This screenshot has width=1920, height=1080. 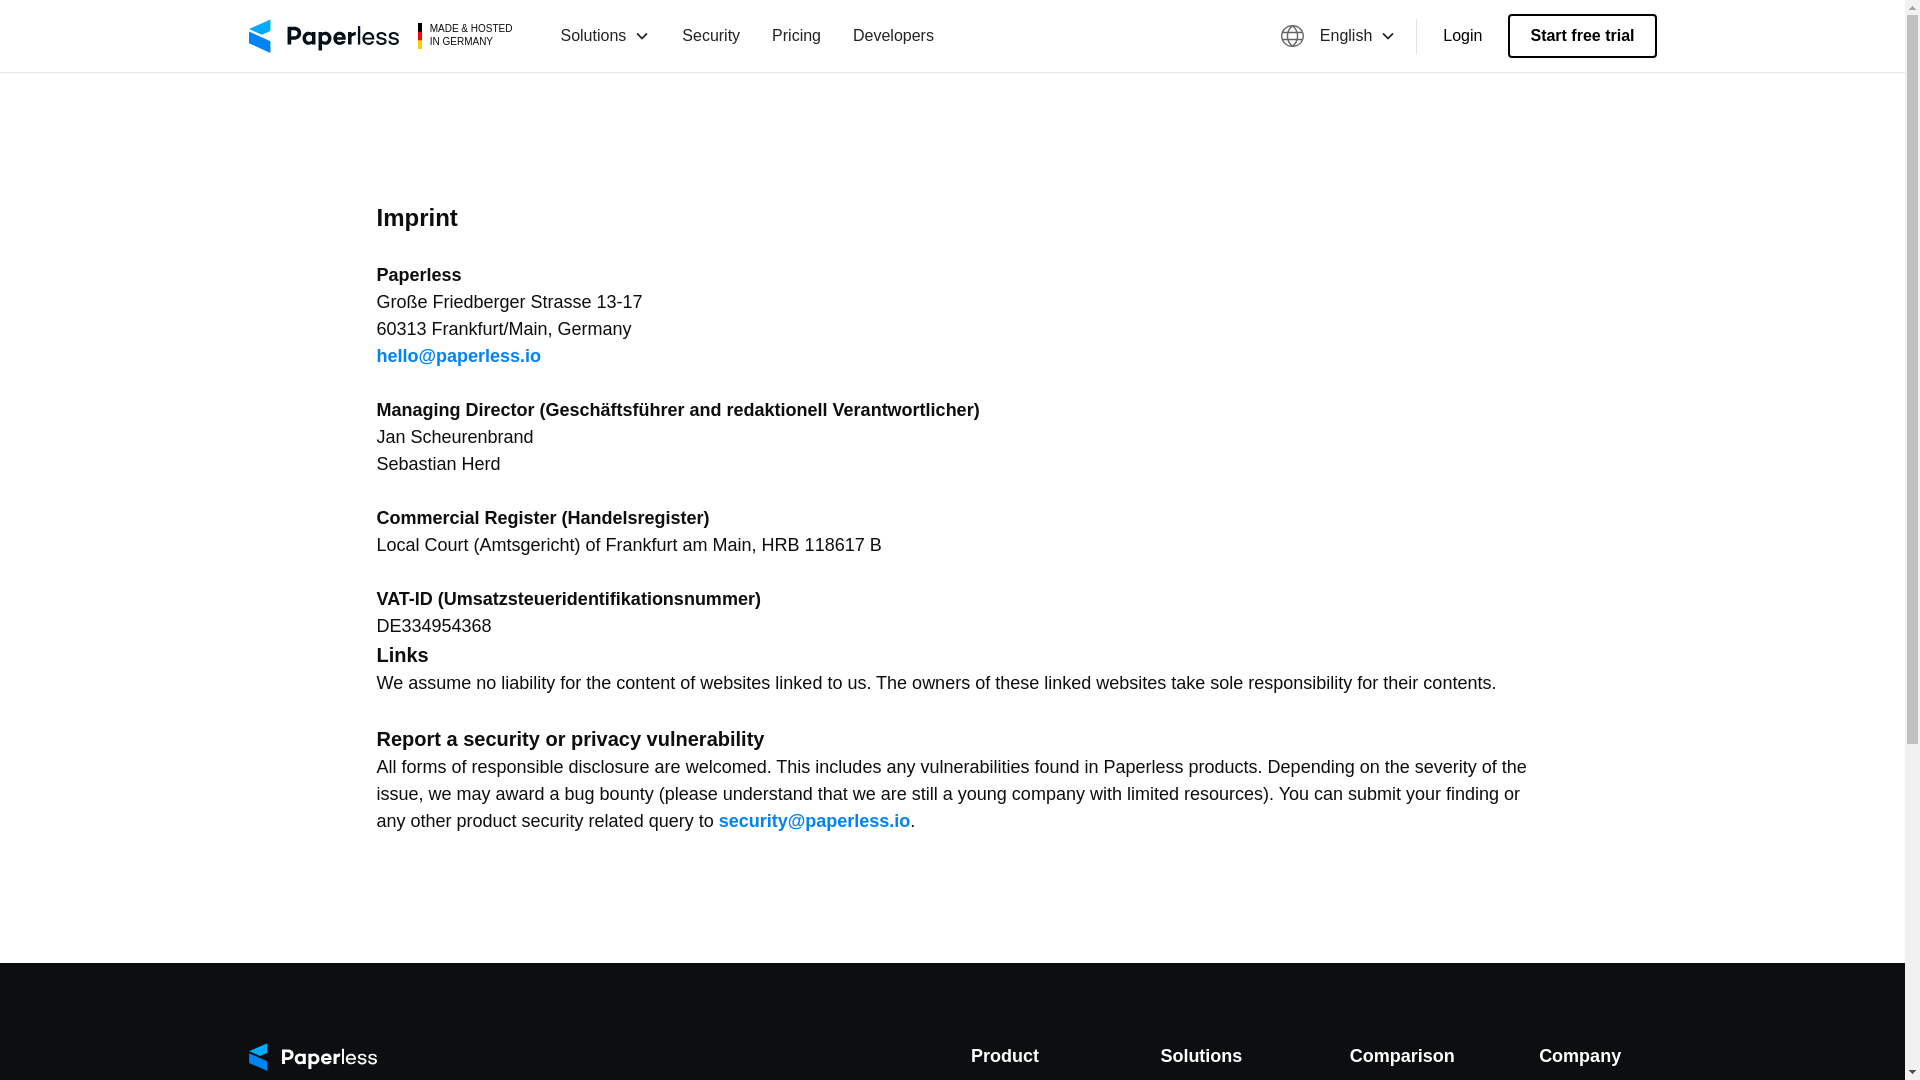 What do you see at coordinates (1462, 36) in the screenshot?
I see `Login` at bounding box center [1462, 36].